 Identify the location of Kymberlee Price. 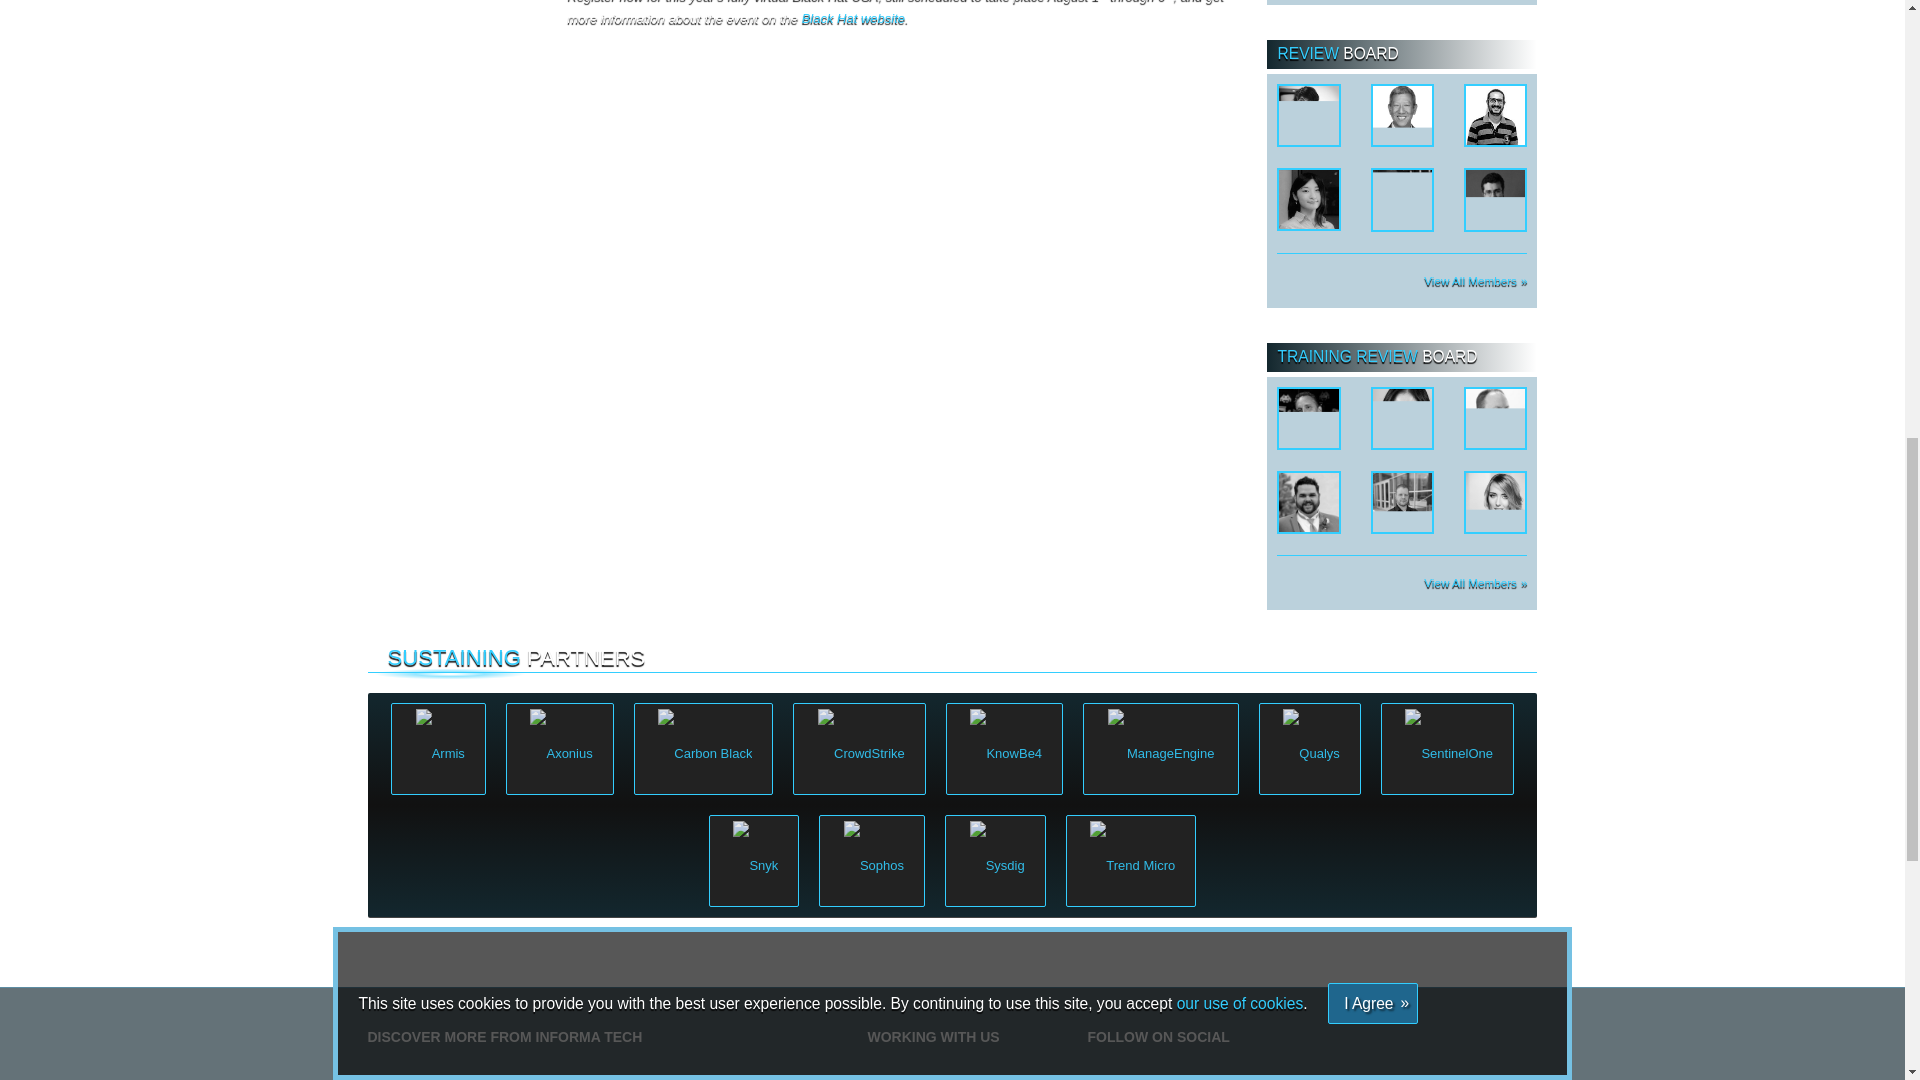
(1402, 198).